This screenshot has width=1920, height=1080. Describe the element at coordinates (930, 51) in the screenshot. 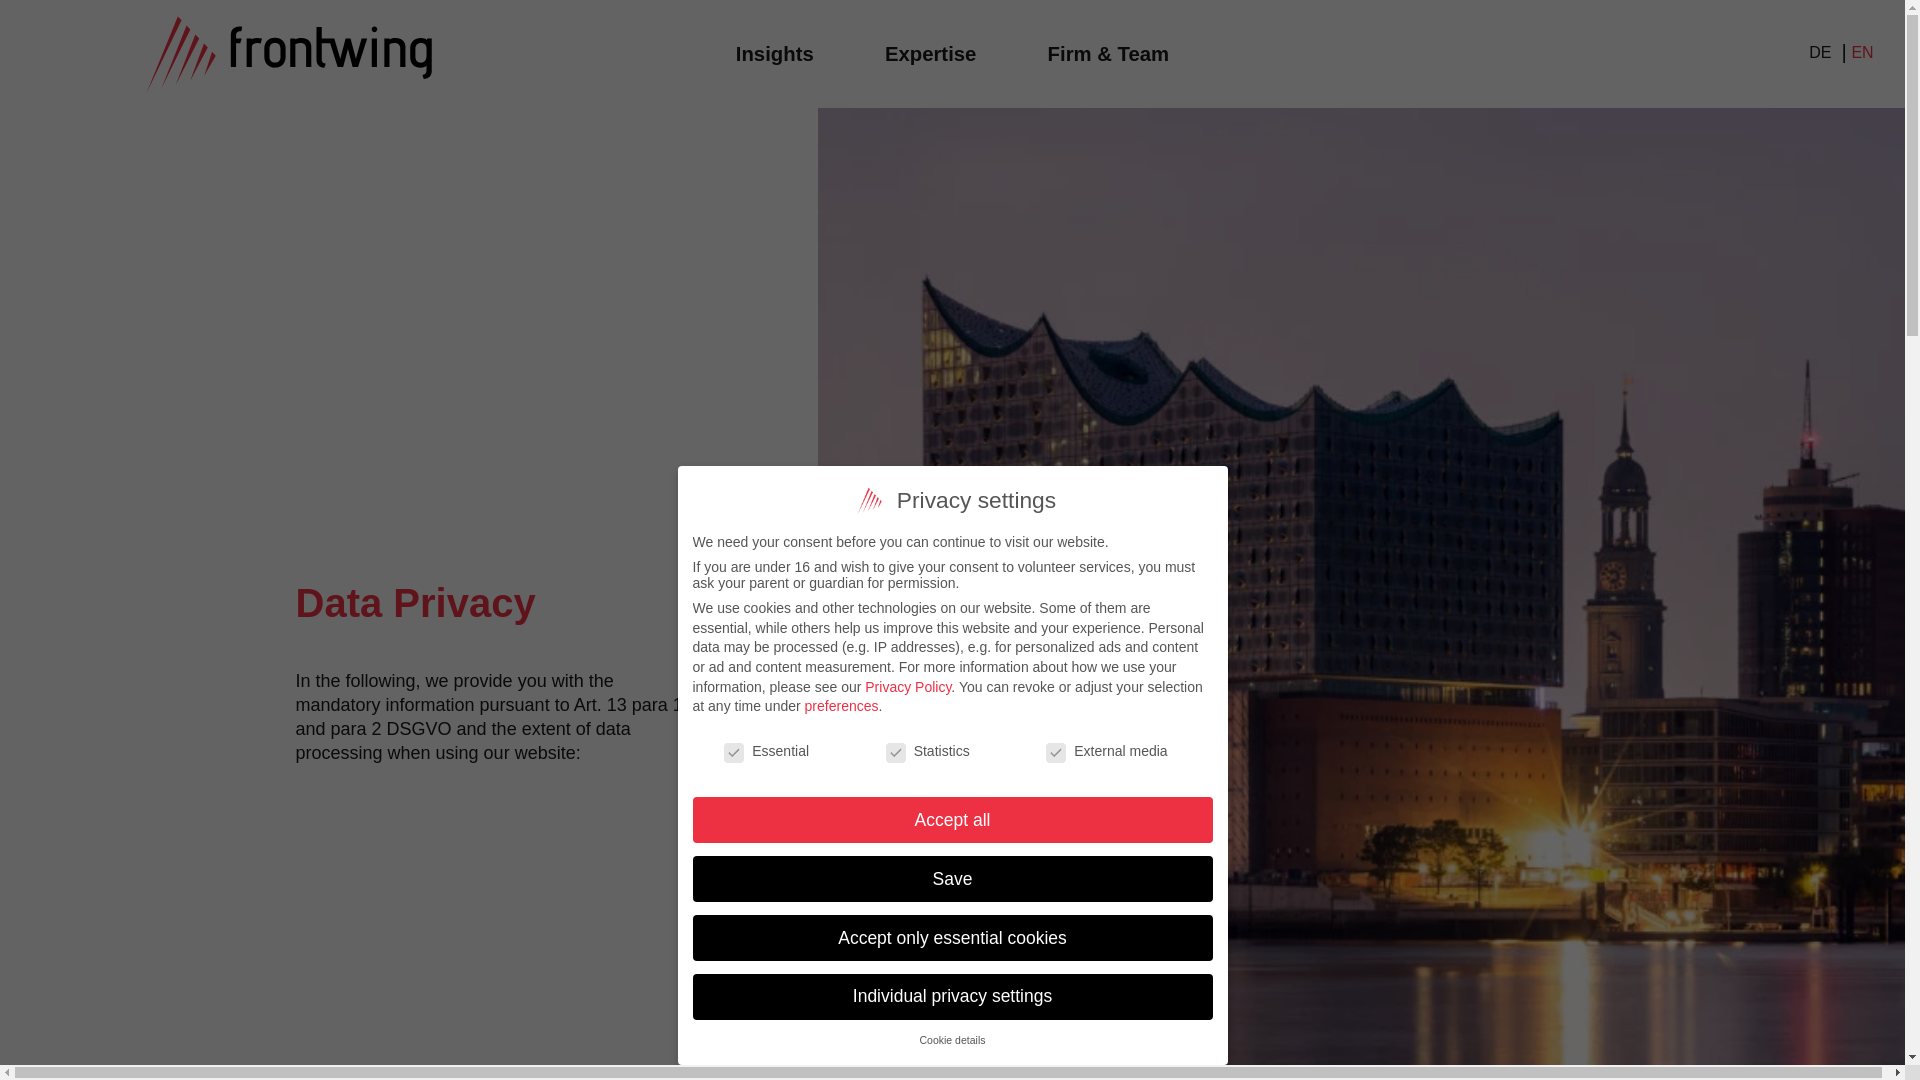

I see `Expertise` at that location.